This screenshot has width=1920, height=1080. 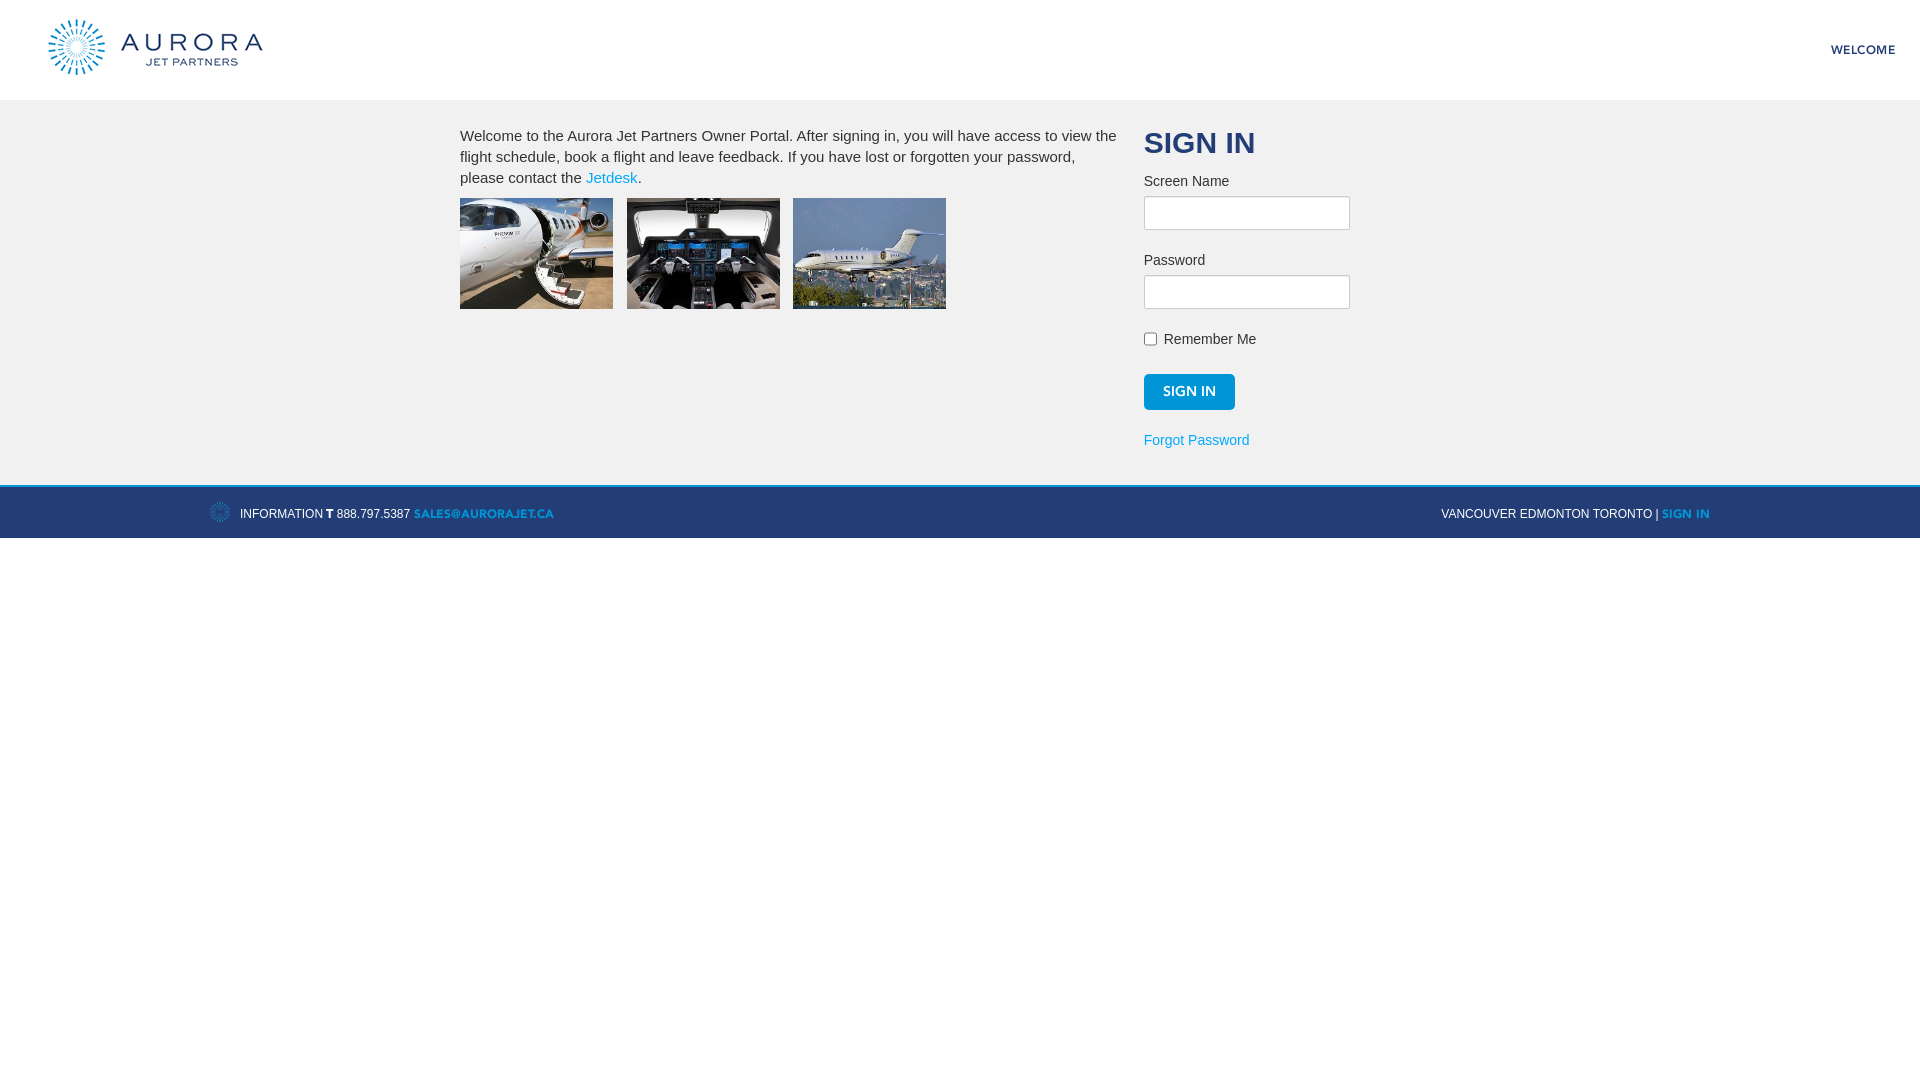 What do you see at coordinates (161, 48) in the screenshot?
I see `Jetdesk` at bounding box center [161, 48].